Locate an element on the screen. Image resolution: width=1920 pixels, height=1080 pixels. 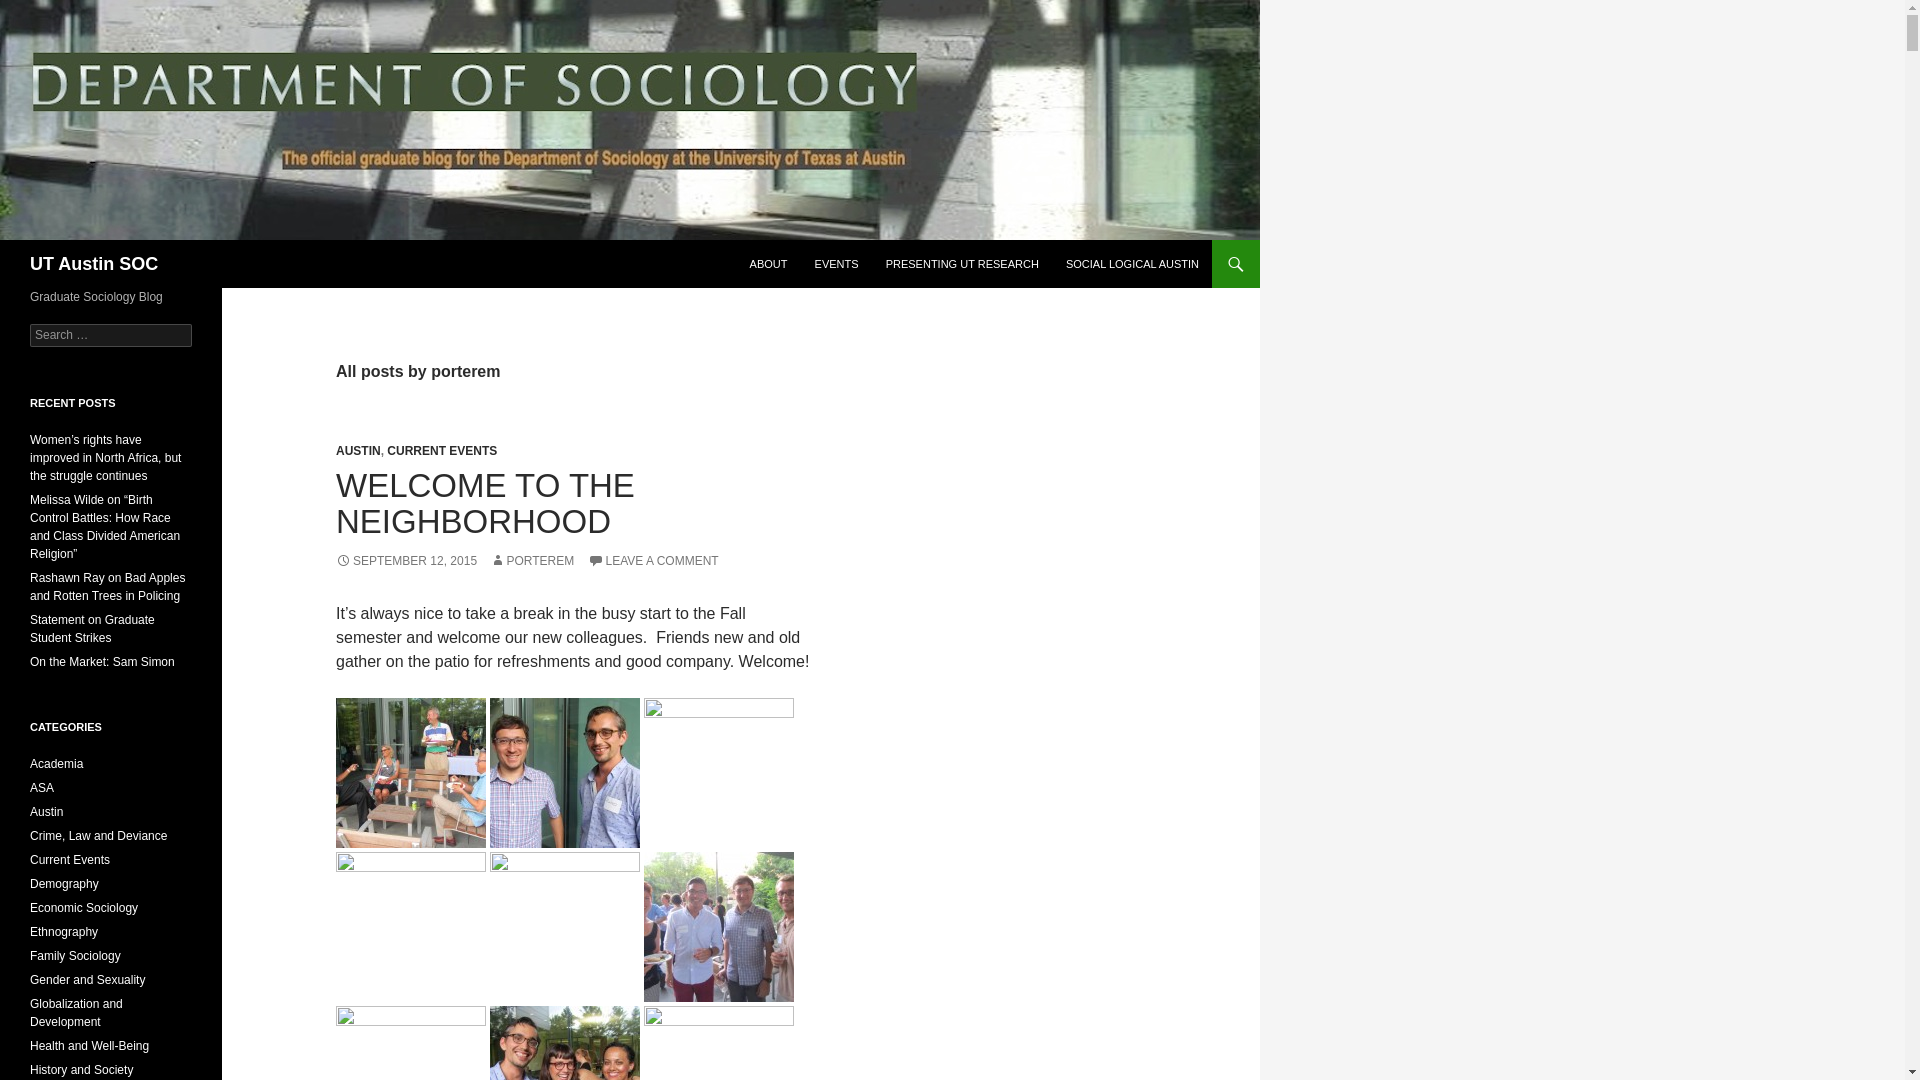
AUSTIN is located at coordinates (358, 450).